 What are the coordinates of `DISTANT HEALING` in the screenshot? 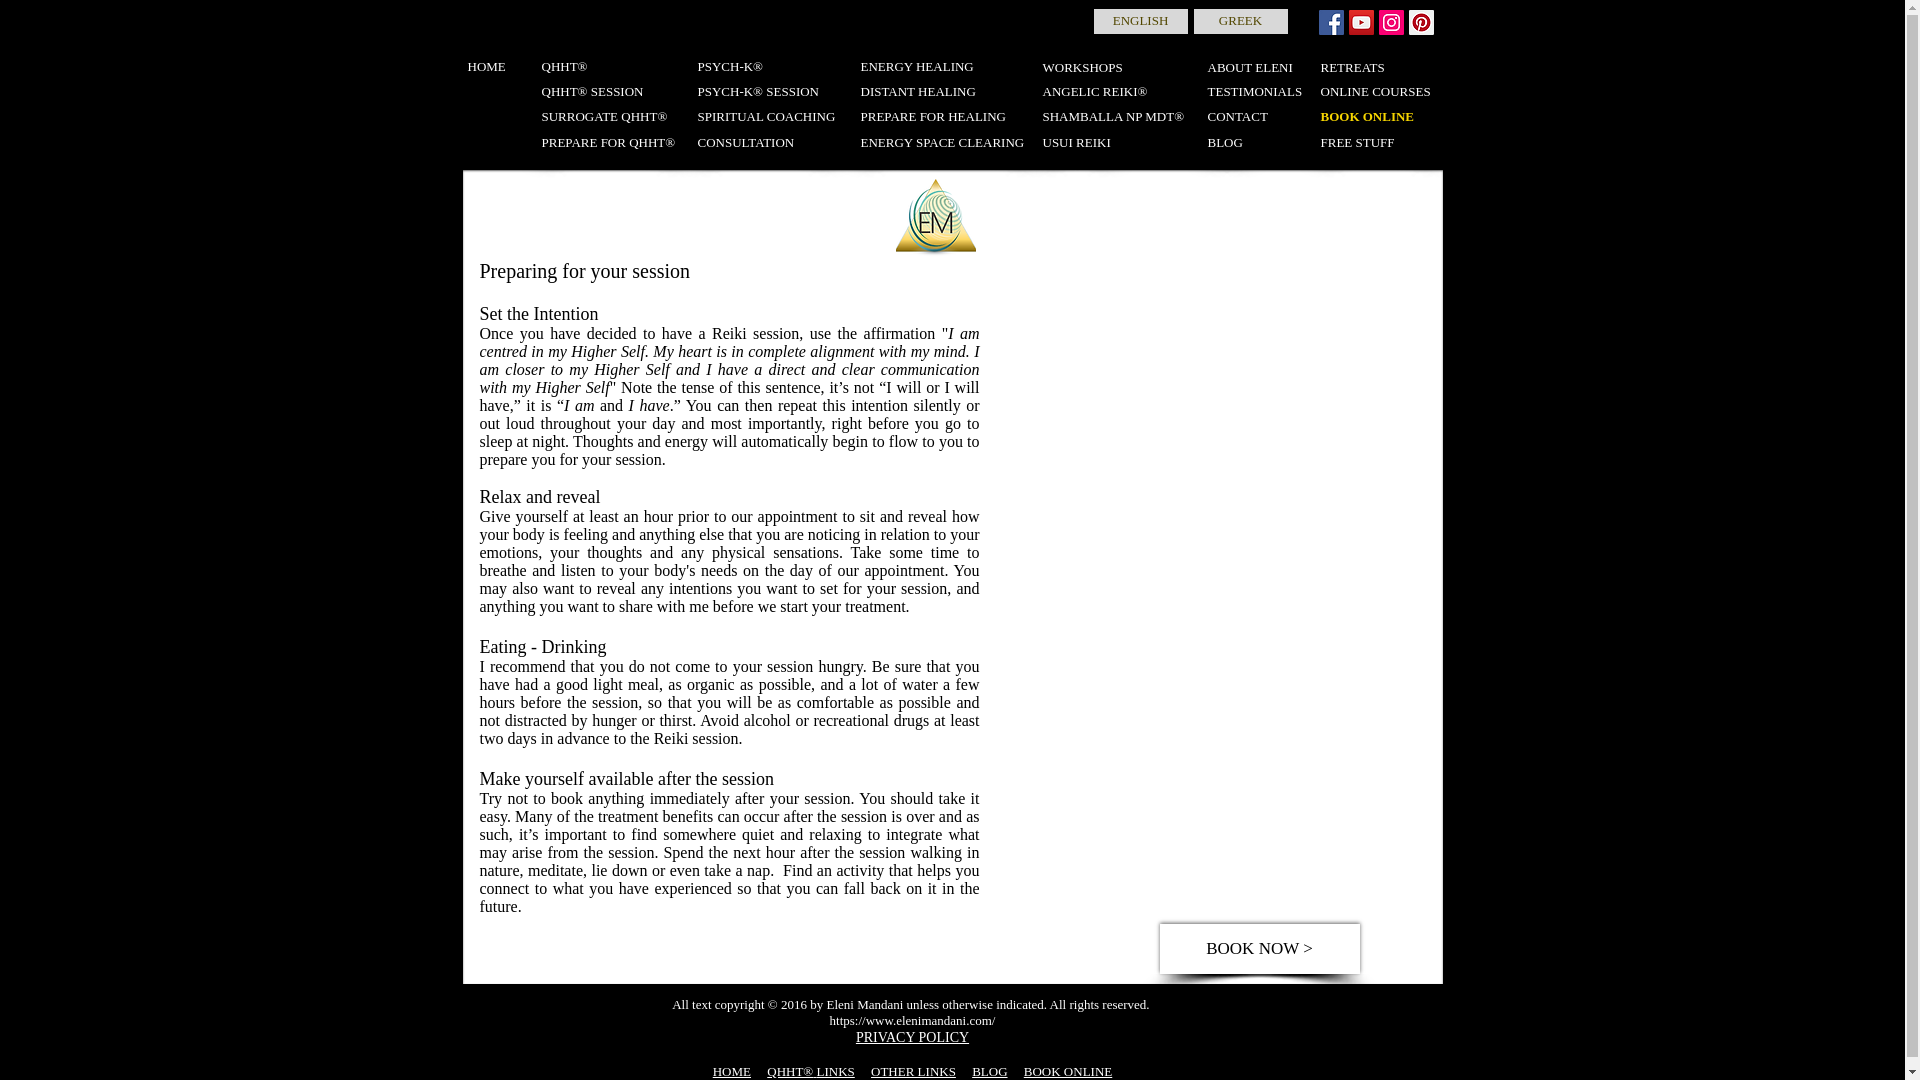 It's located at (920, 92).